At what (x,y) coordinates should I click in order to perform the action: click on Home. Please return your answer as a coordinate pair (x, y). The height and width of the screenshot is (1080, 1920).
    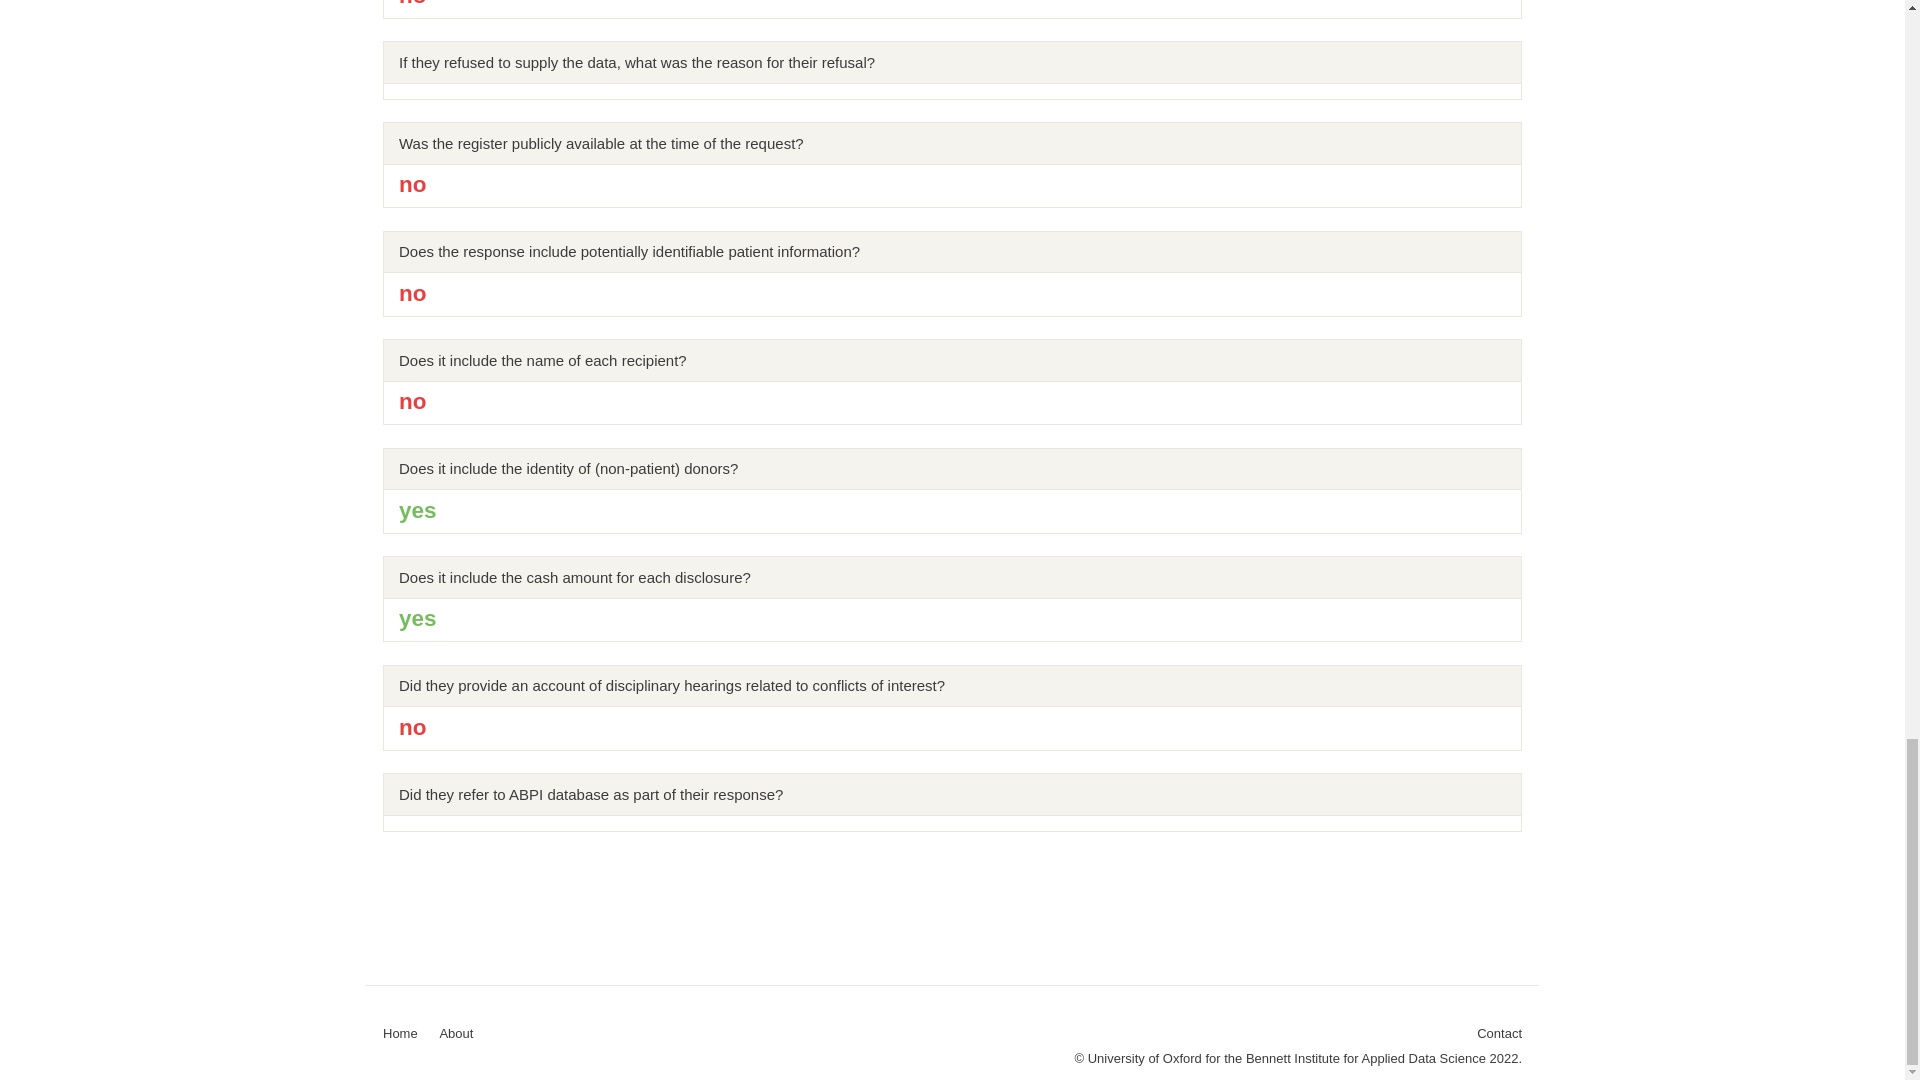
    Looking at the image, I should click on (400, 1033).